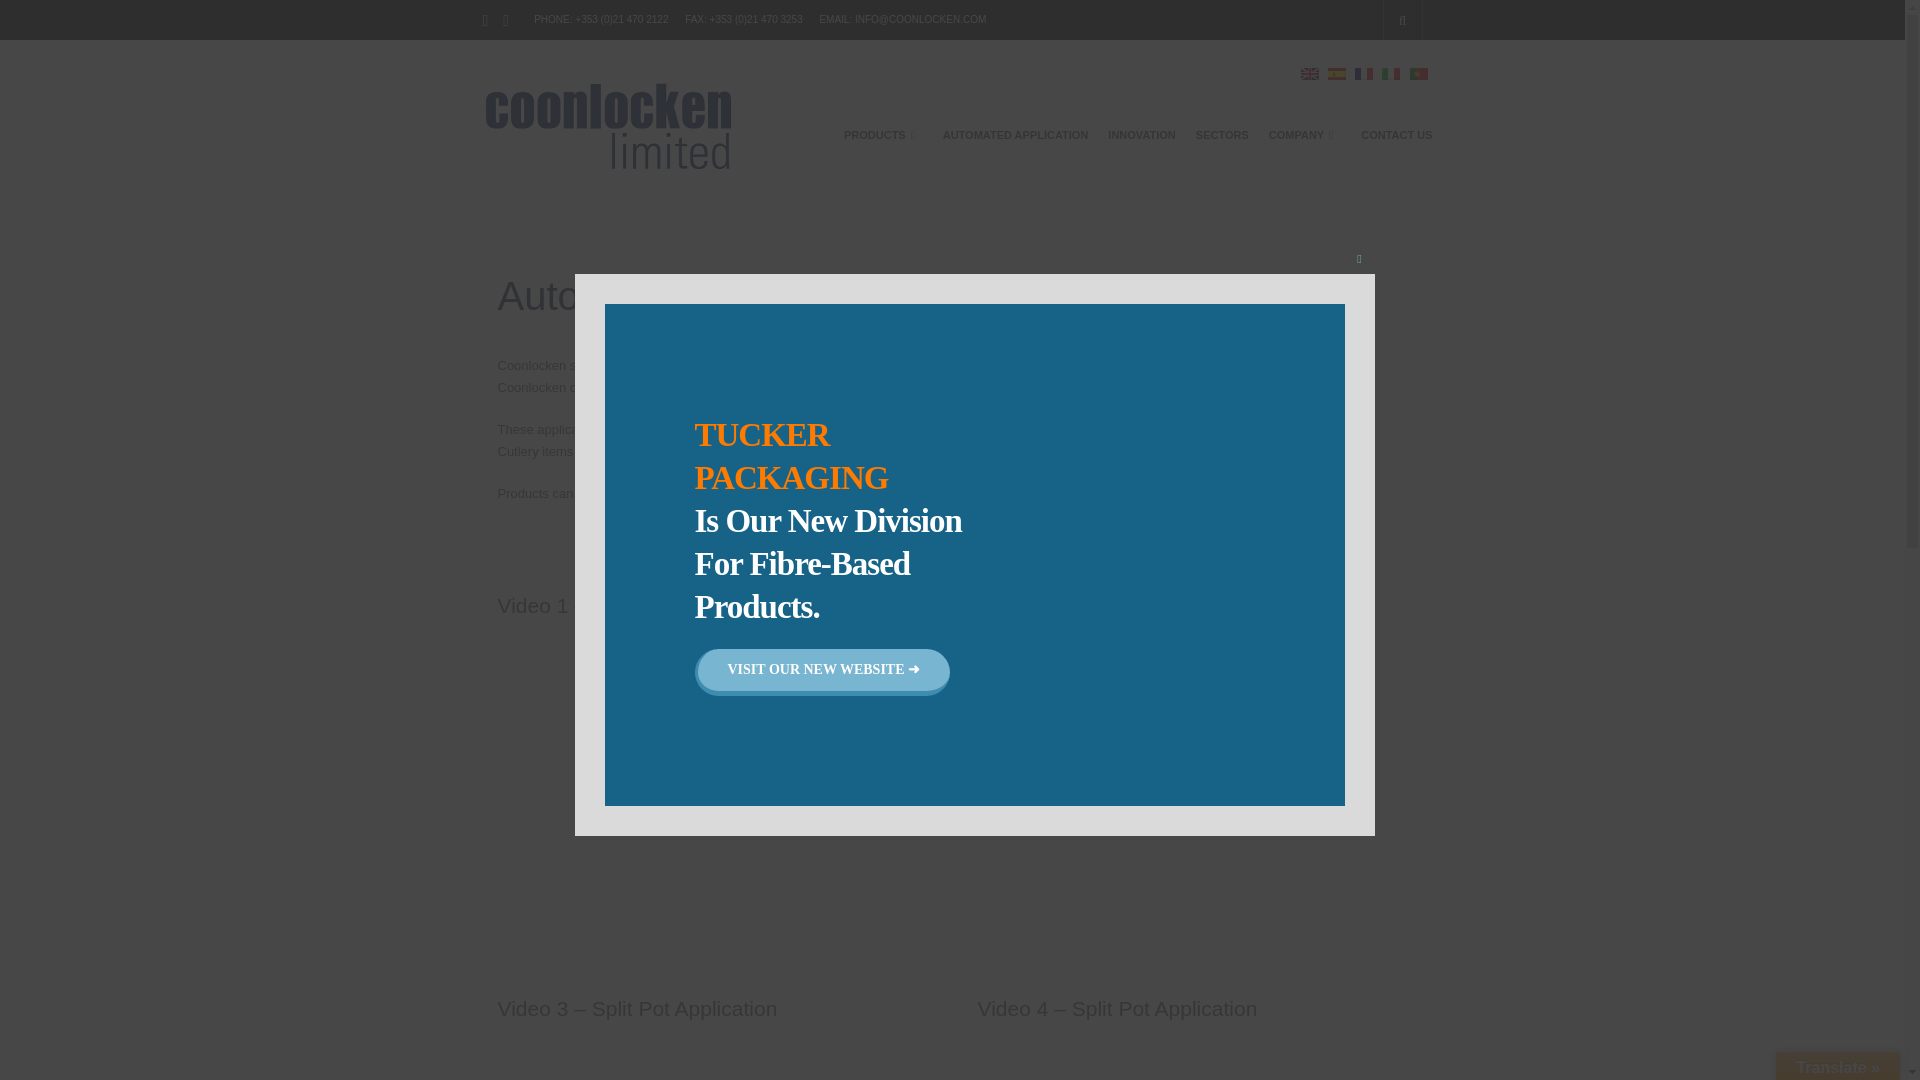  I want to click on Italian, so click(1390, 74).